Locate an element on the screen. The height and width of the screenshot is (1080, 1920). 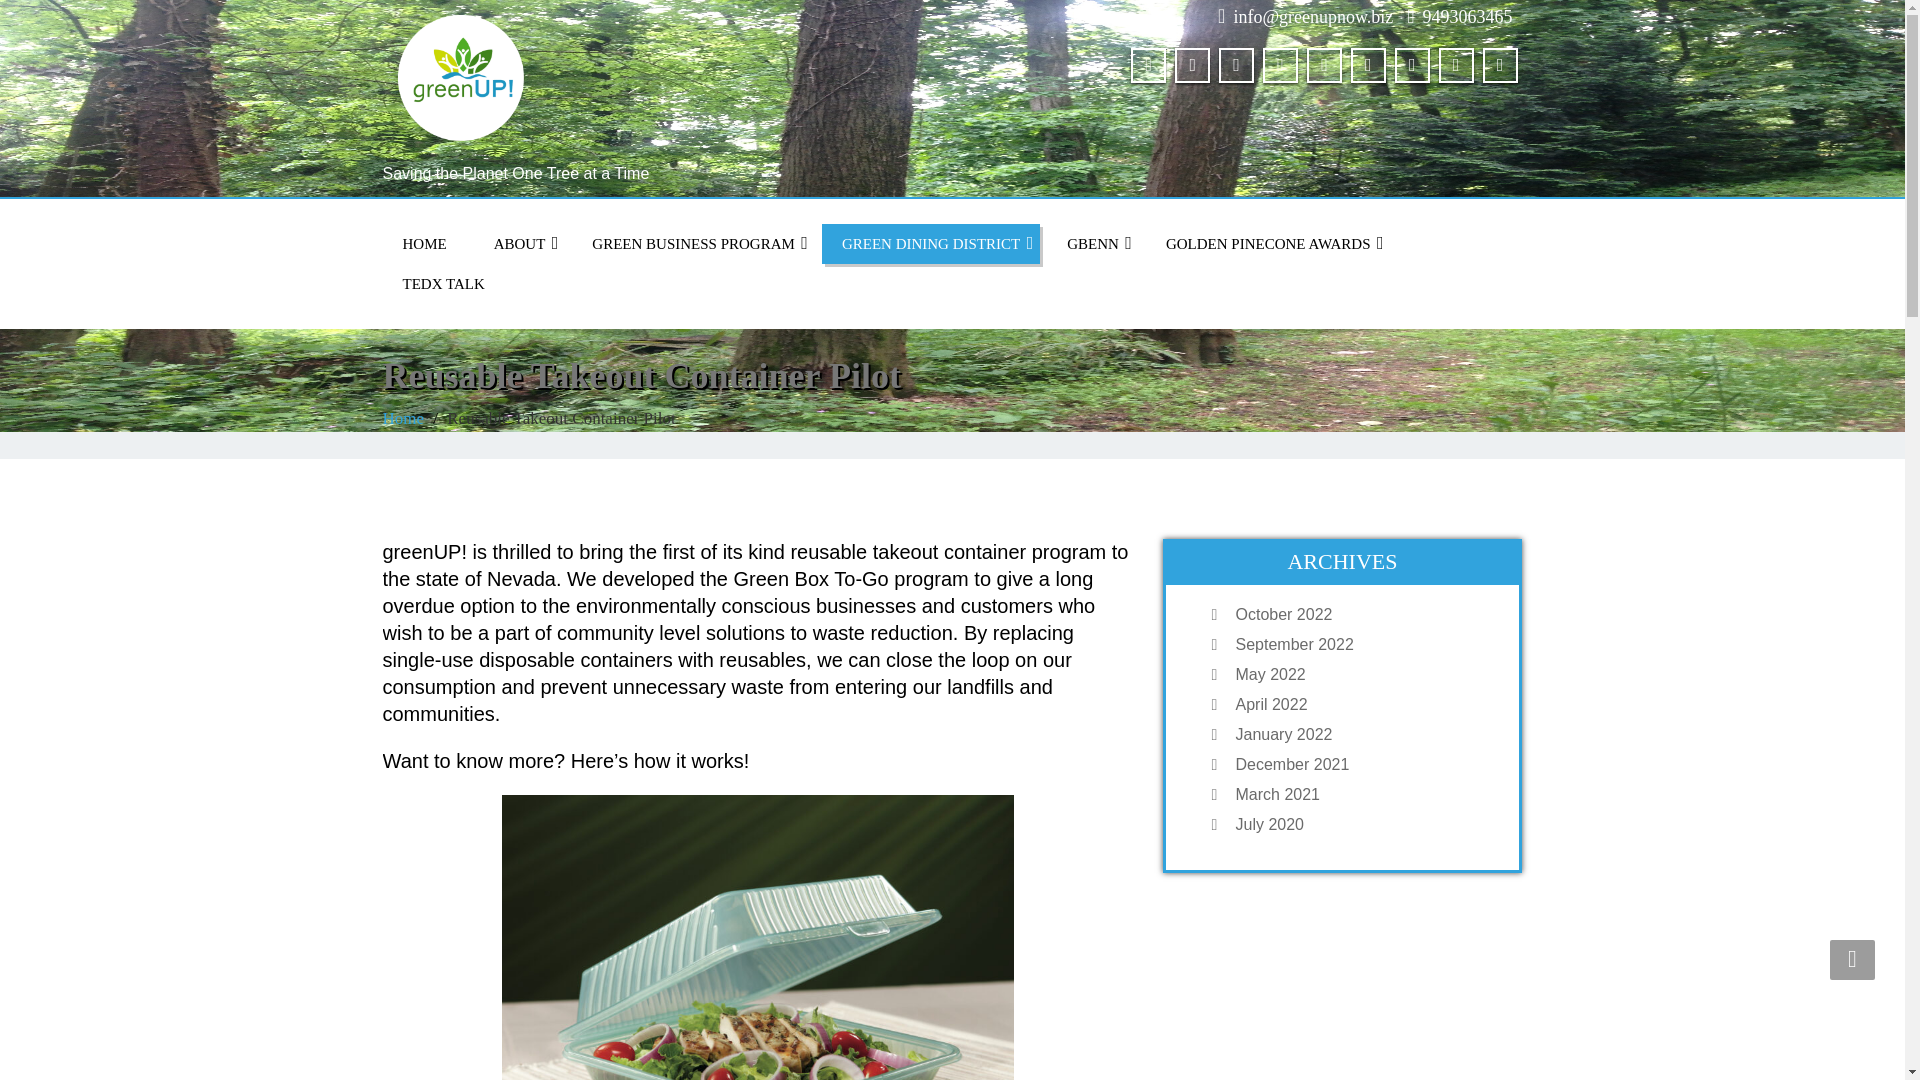
HOME is located at coordinates (424, 243).